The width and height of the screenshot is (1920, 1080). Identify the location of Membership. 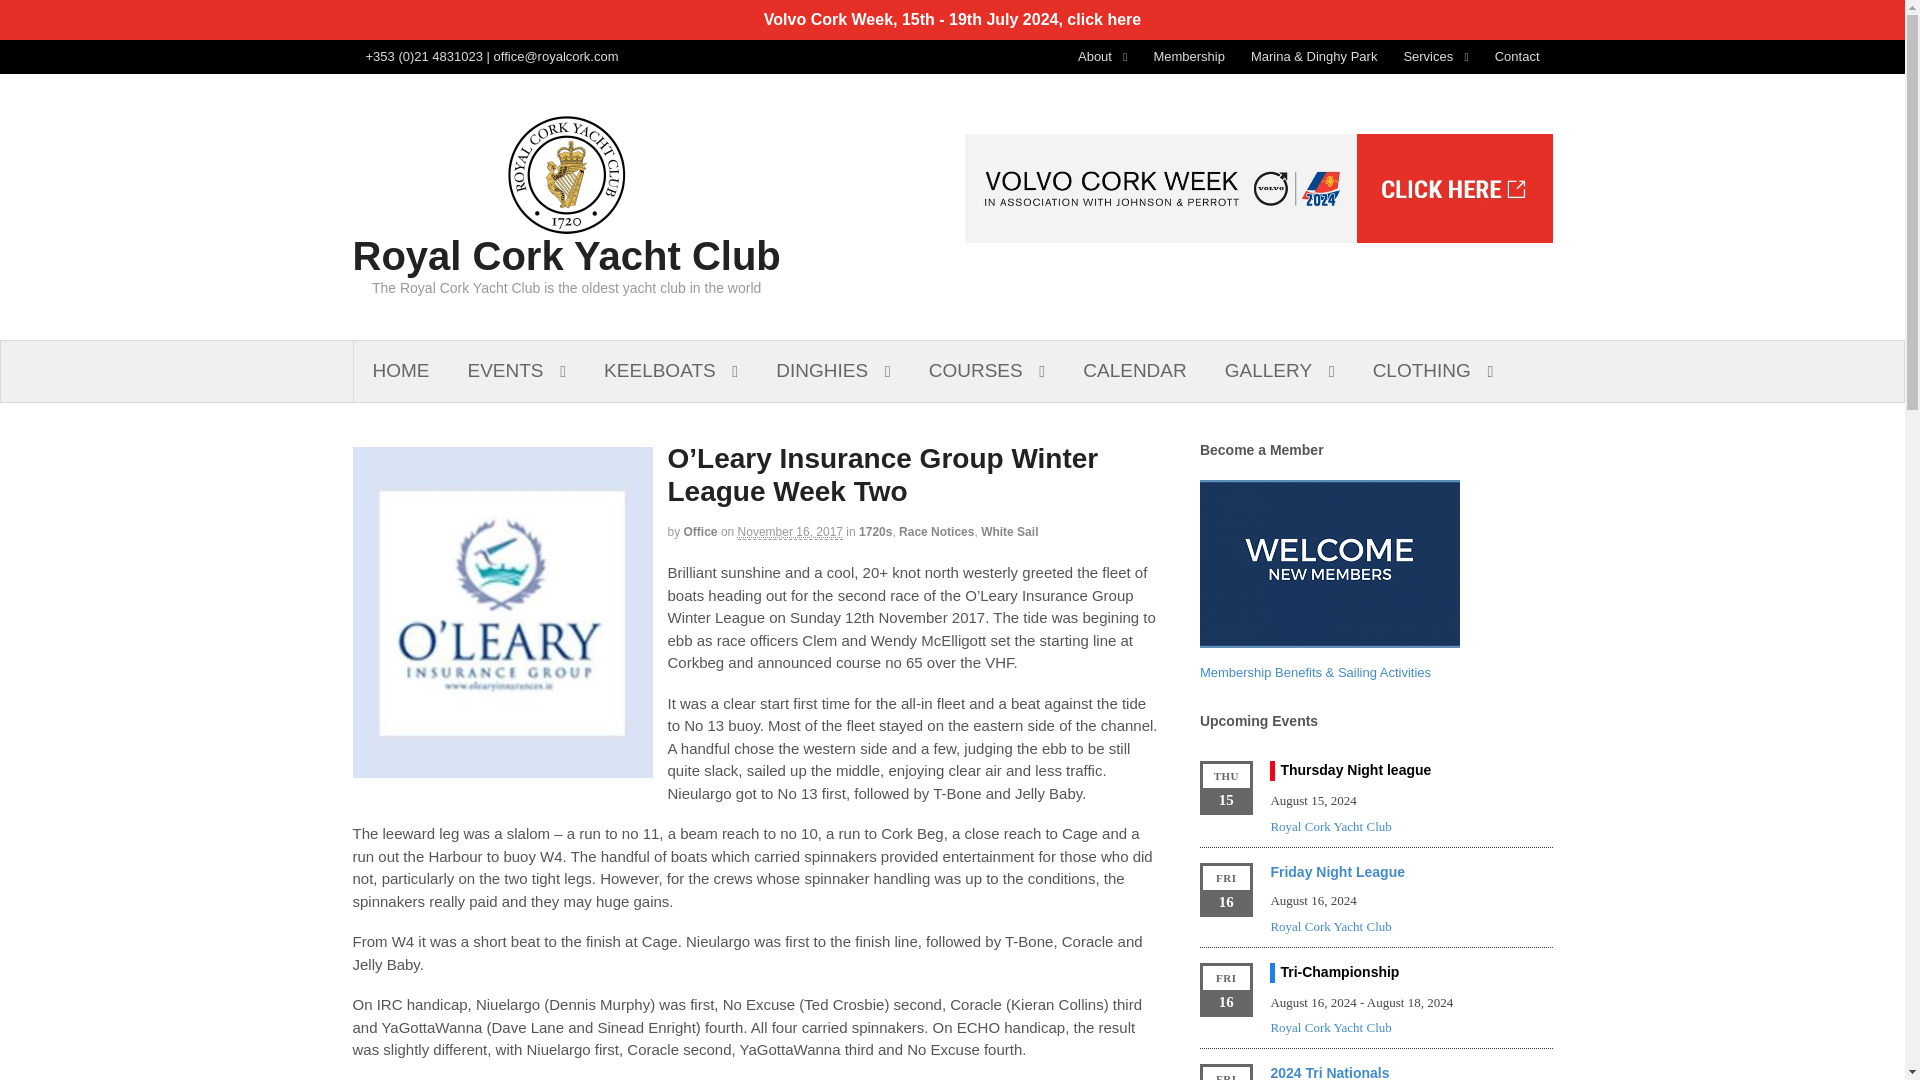
(1189, 56).